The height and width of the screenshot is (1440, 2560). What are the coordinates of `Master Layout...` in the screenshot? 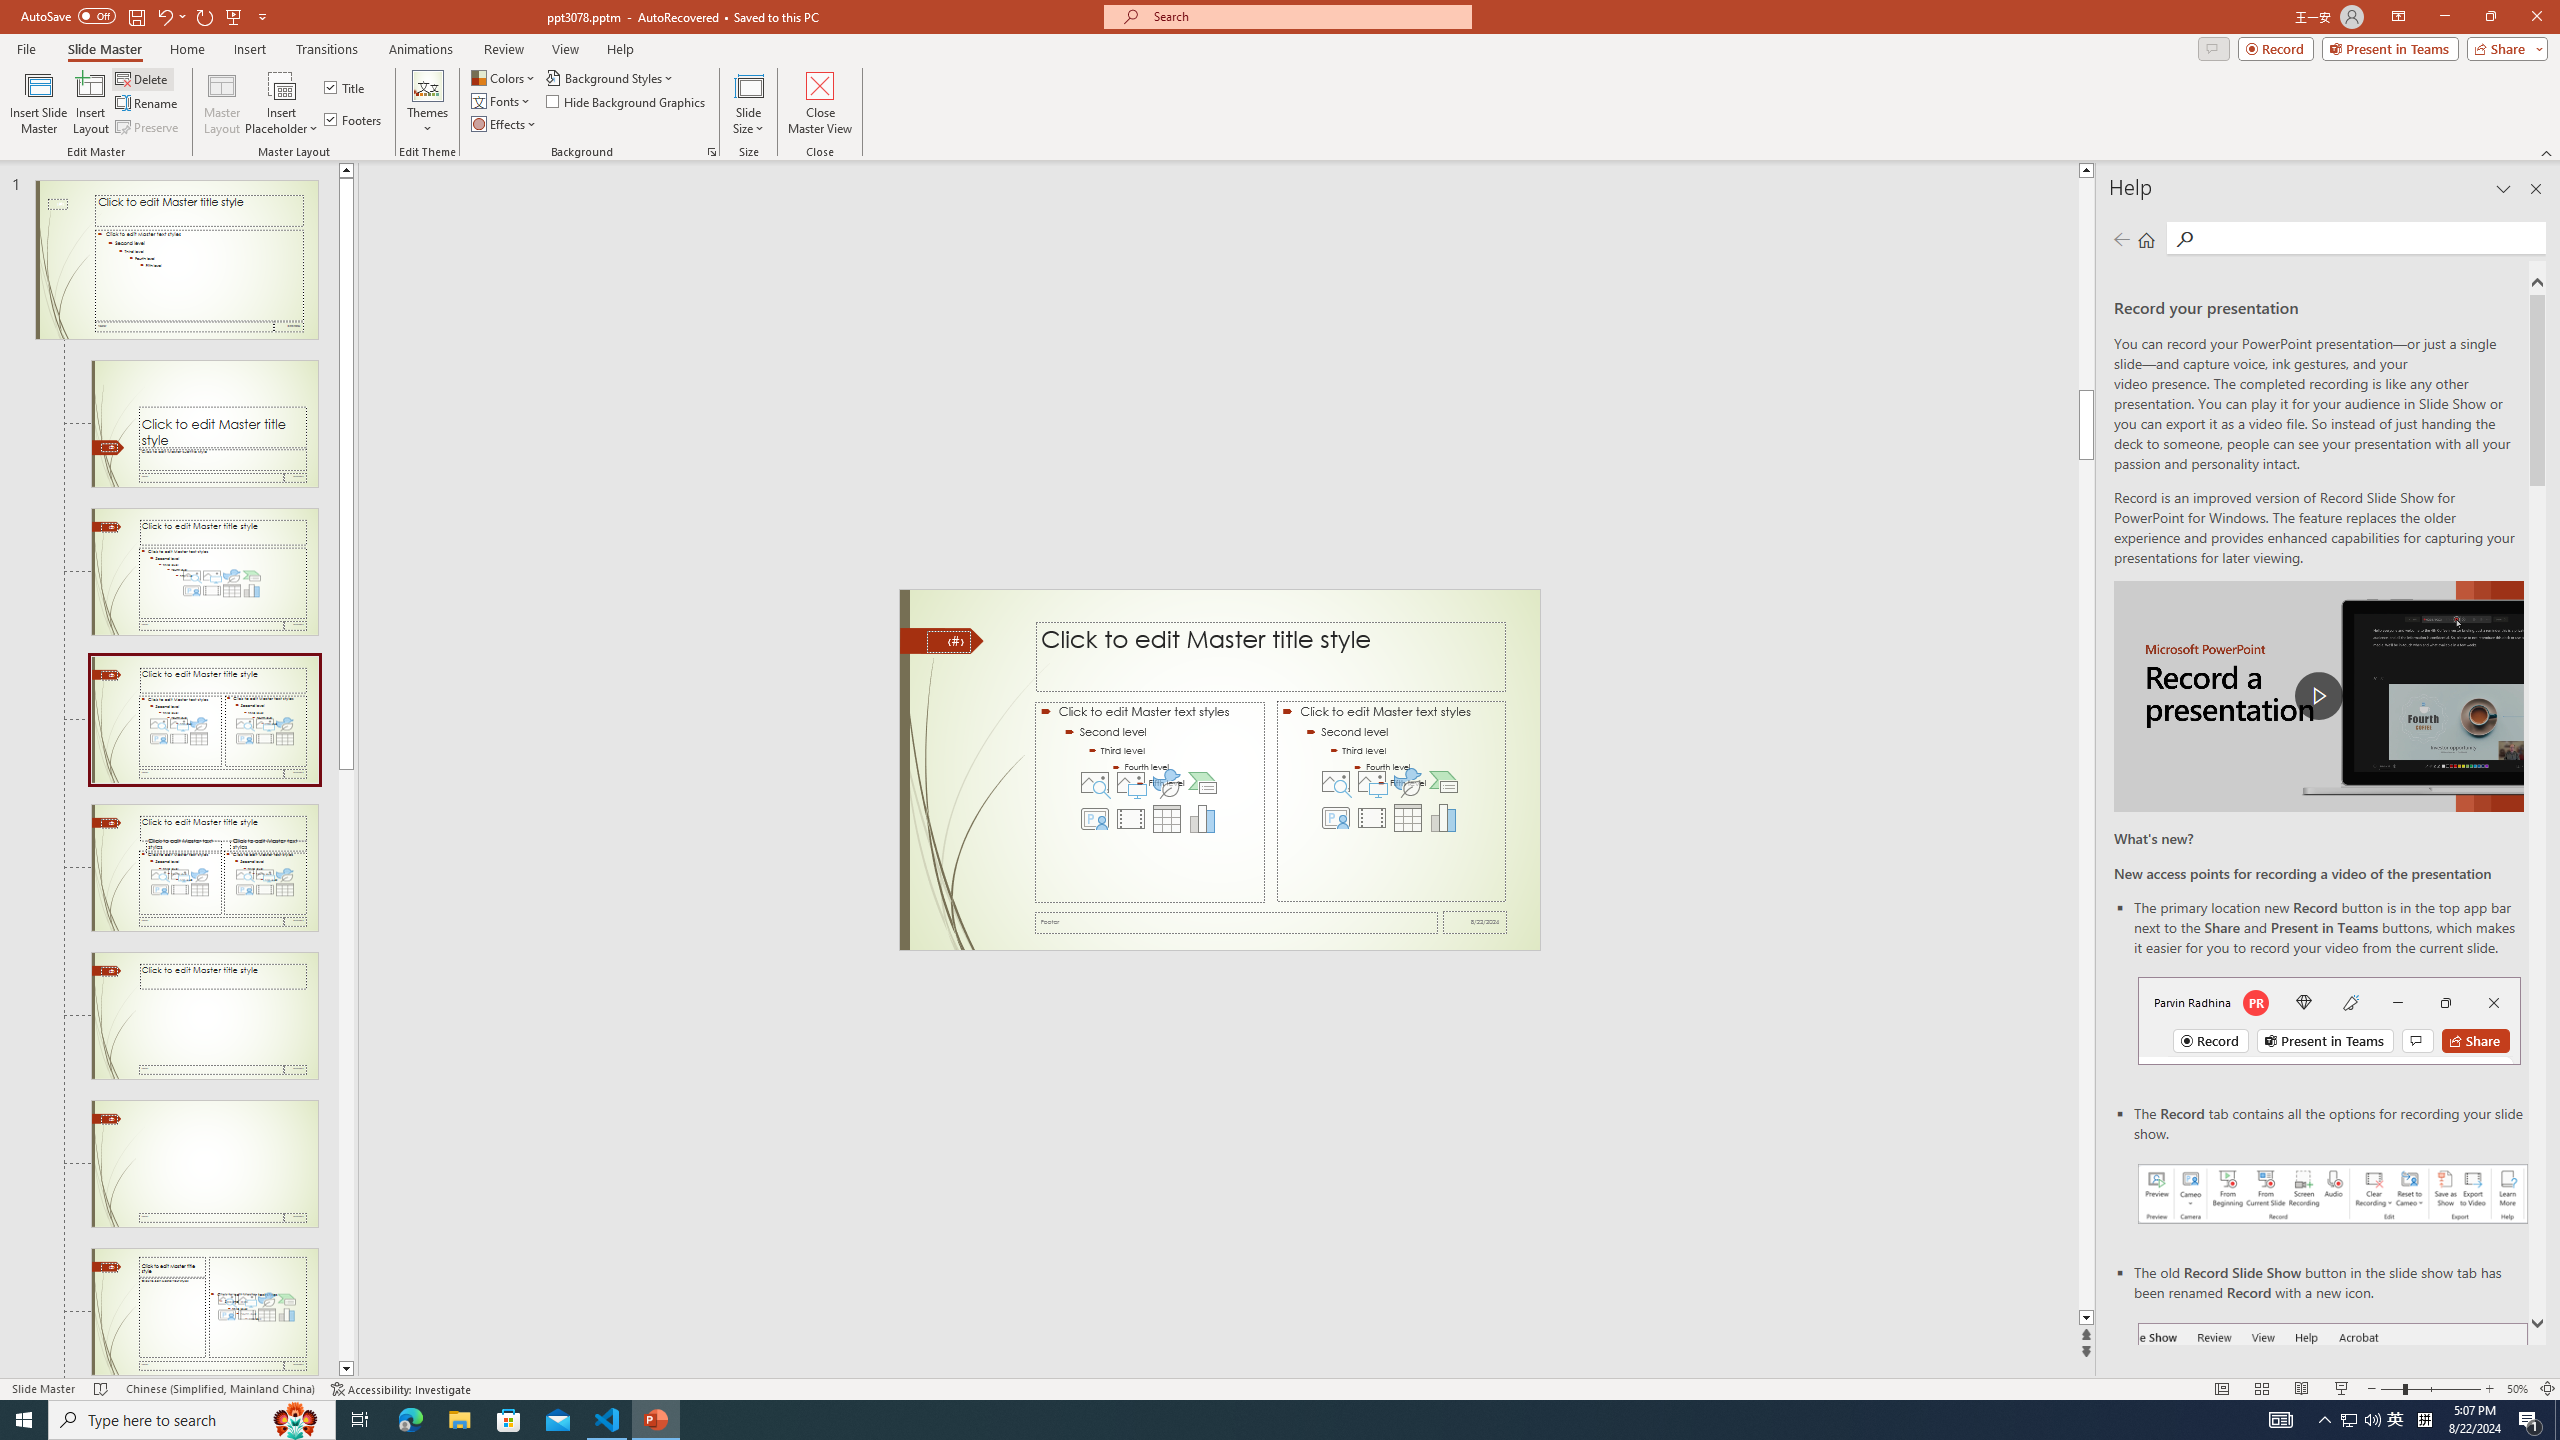 It's located at (222, 103).